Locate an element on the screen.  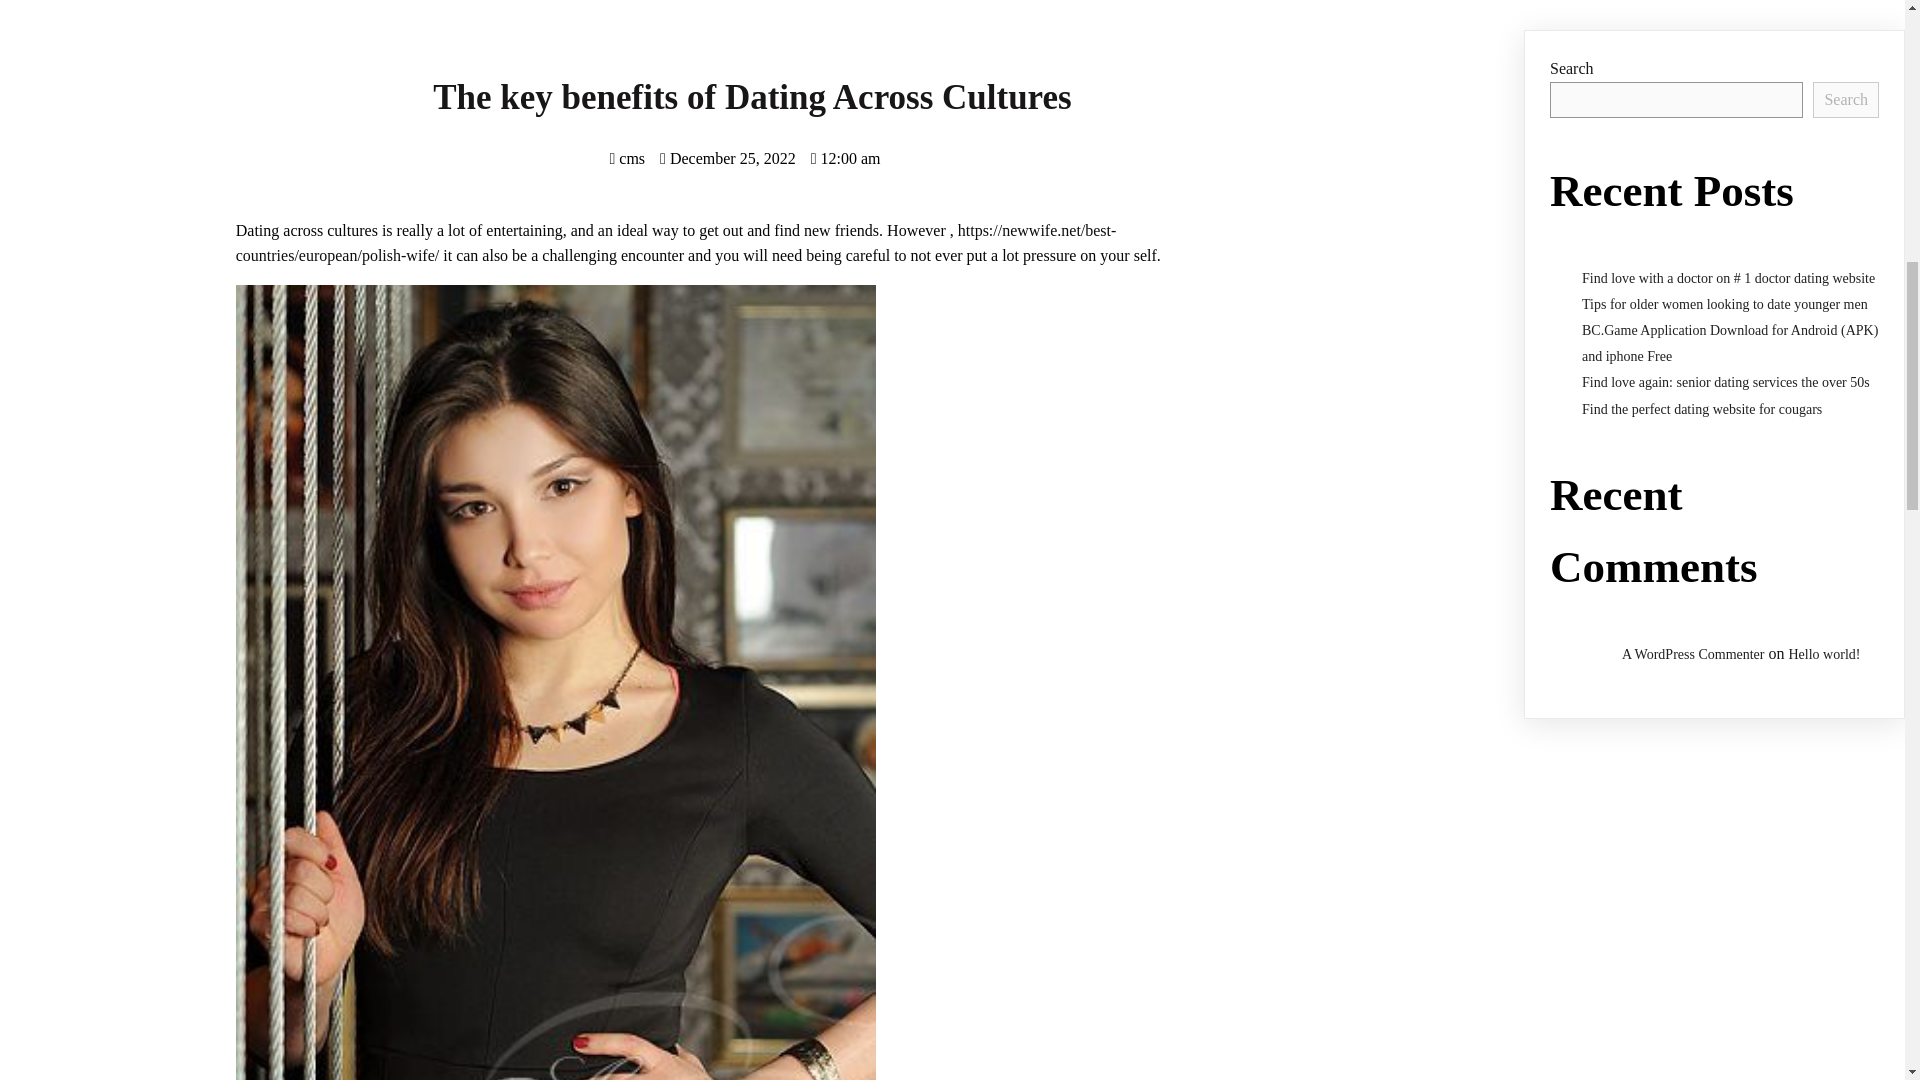
Find the perfect dating website for cougars is located at coordinates (1702, 408).